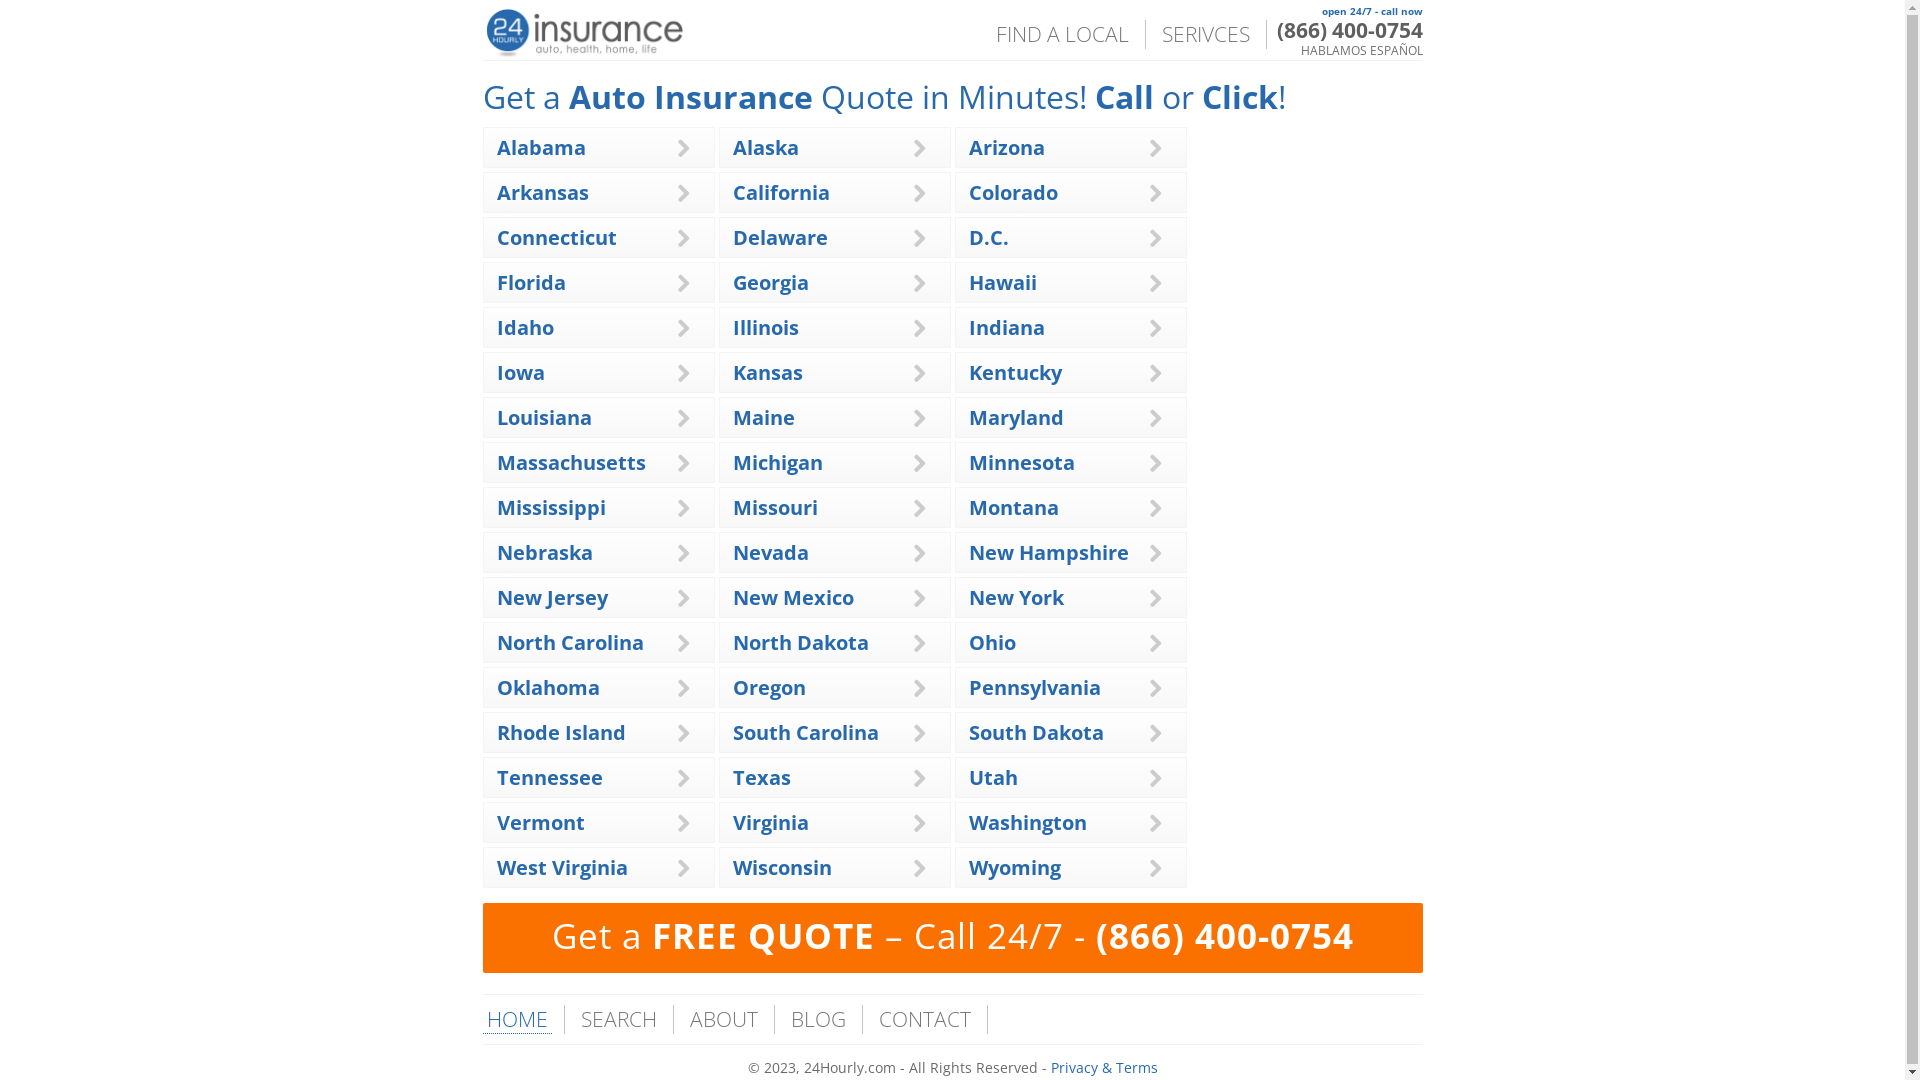 This screenshot has width=1920, height=1080. What do you see at coordinates (1006, 328) in the screenshot?
I see `Indiana` at bounding box center [1006, 328].